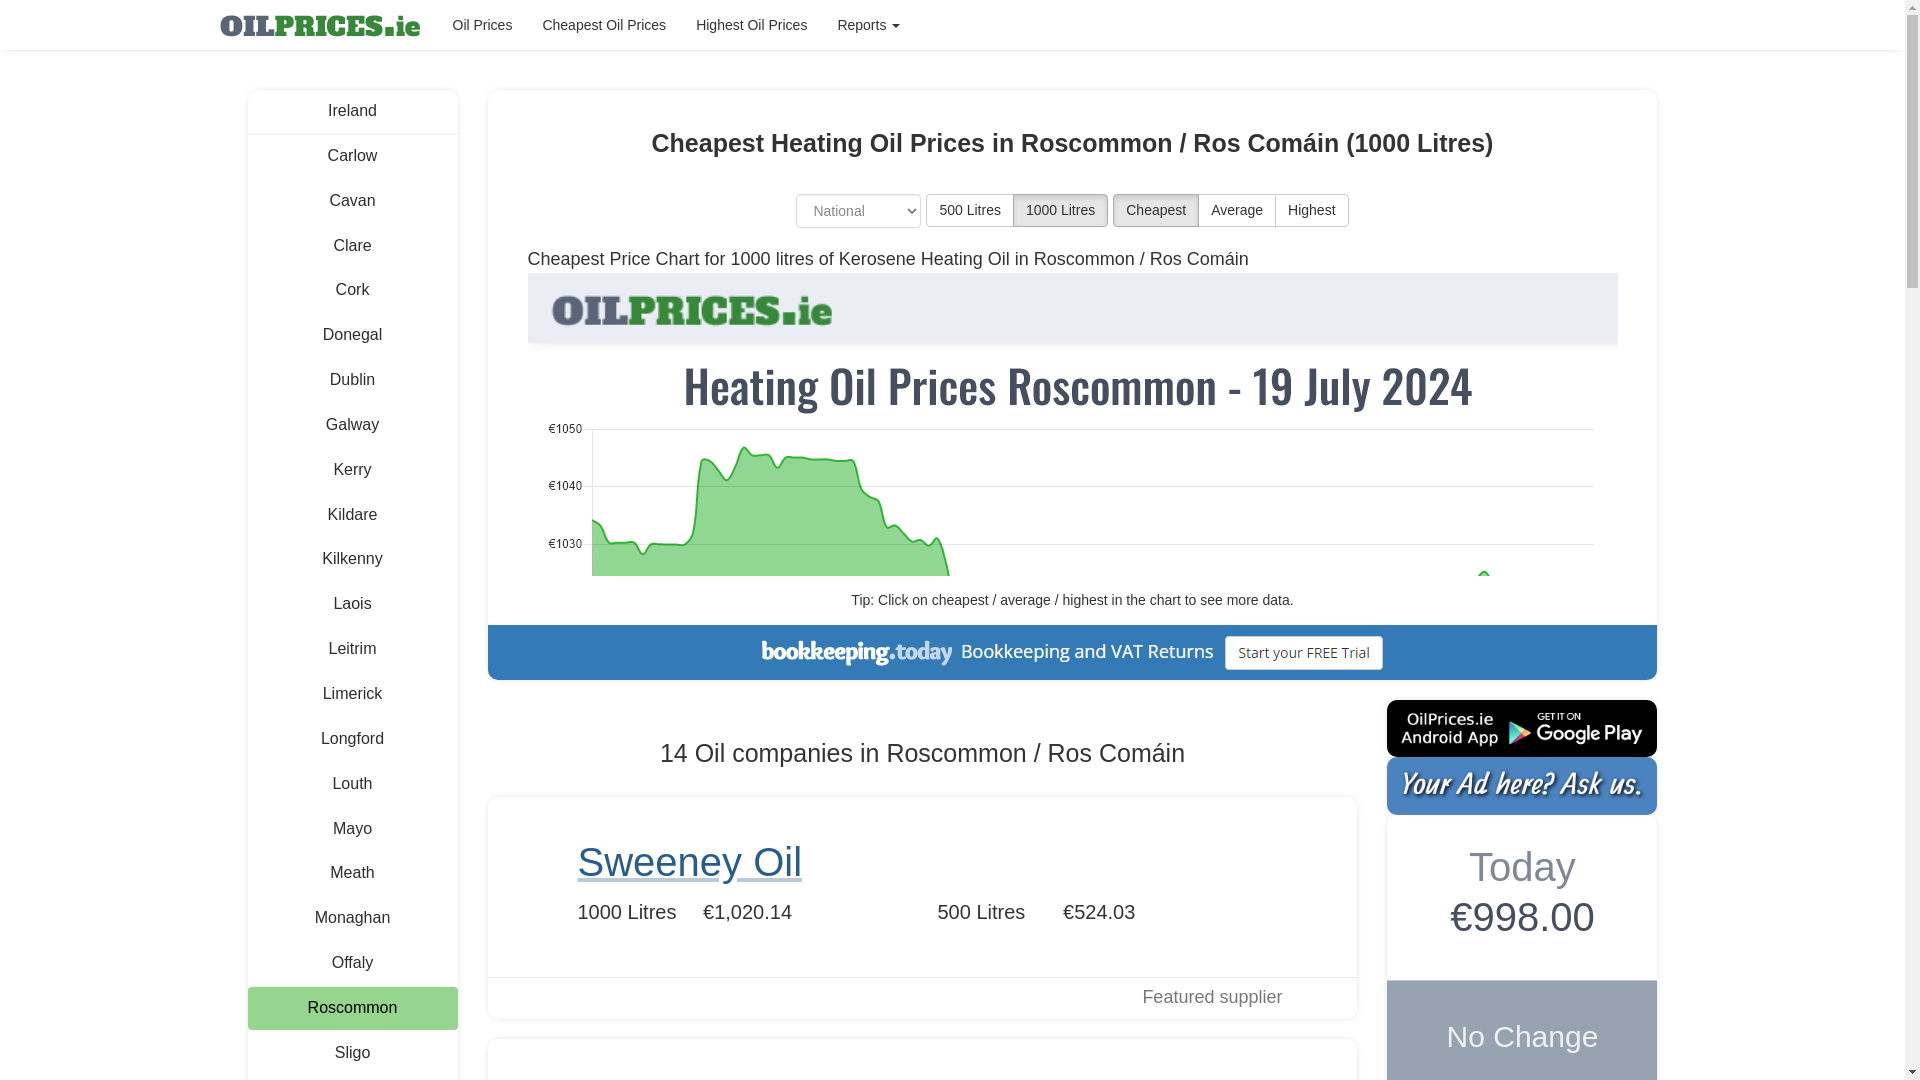 This screenshot has width=1920, height=1080. I want to click on Carlow, so click(352, 156).